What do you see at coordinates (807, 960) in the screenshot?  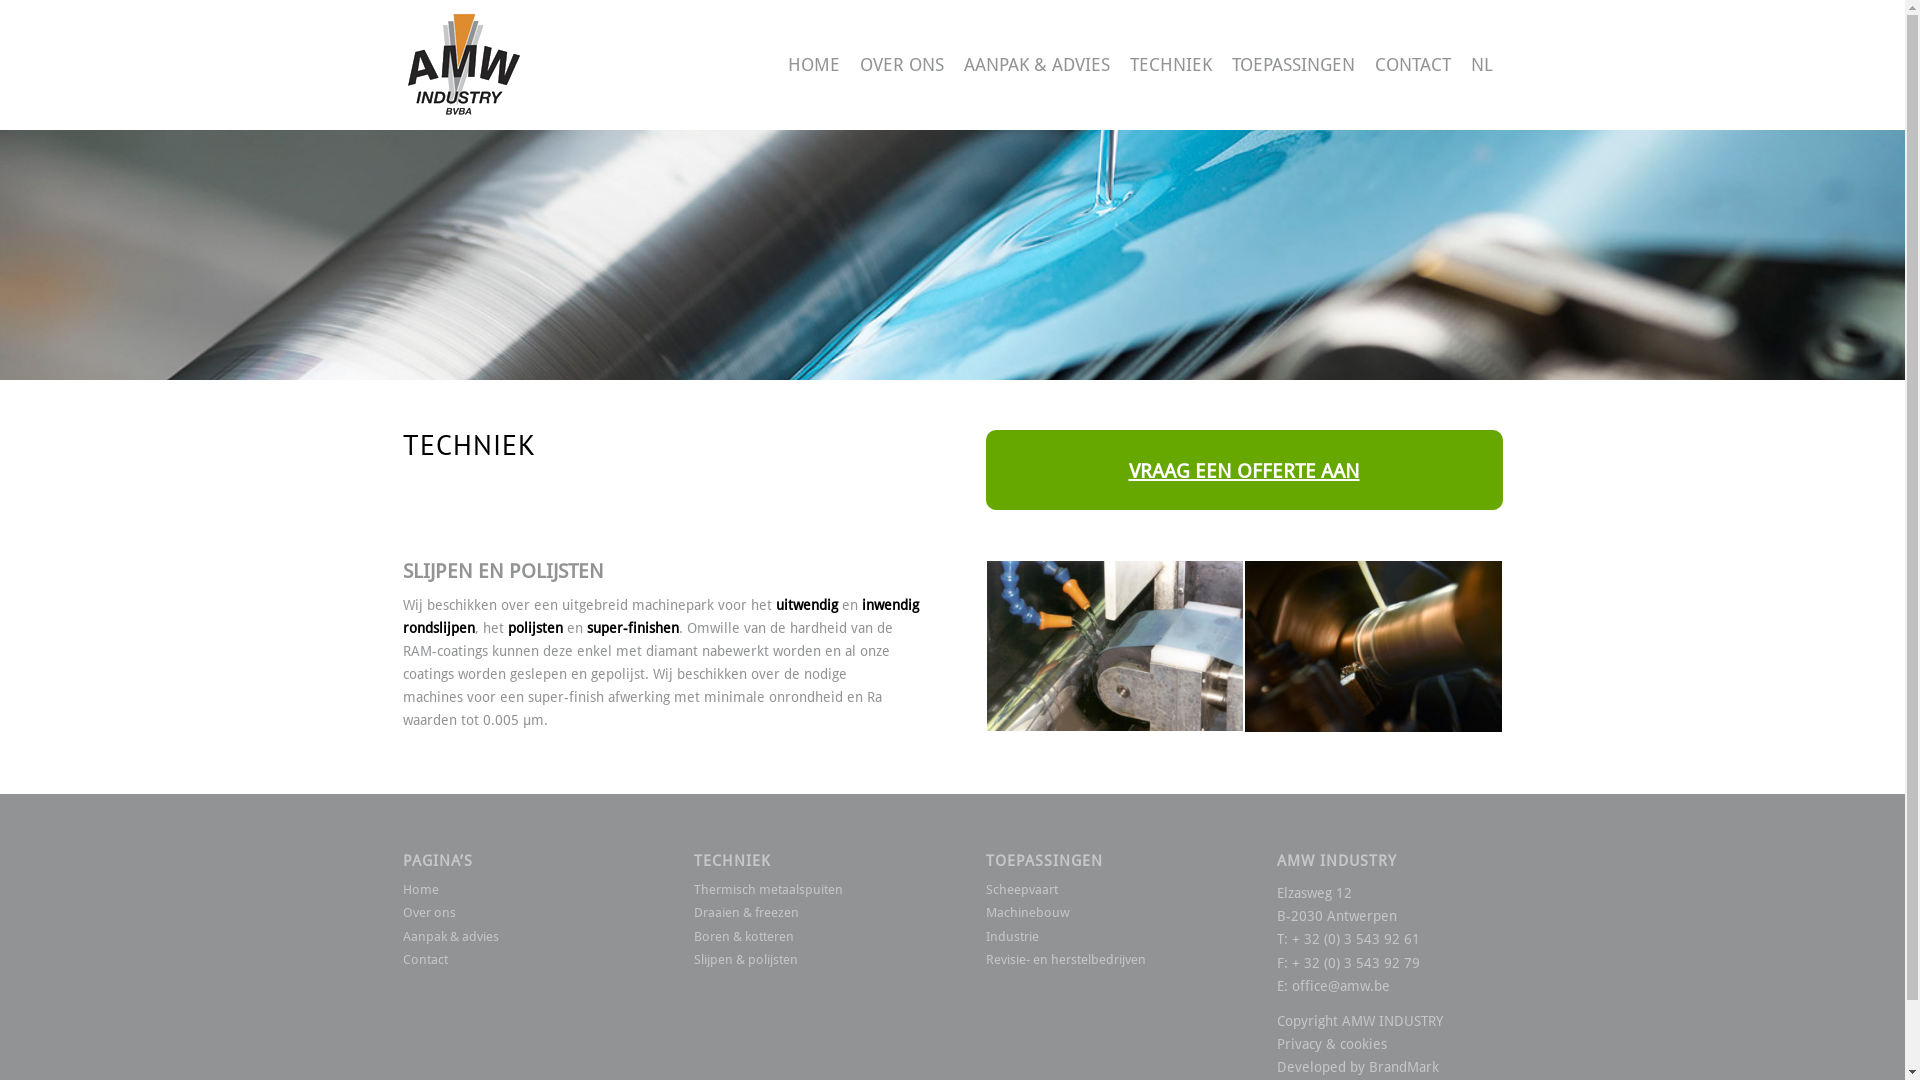 I see `Slijpen & polijsten` at bounding box center [807, 960].